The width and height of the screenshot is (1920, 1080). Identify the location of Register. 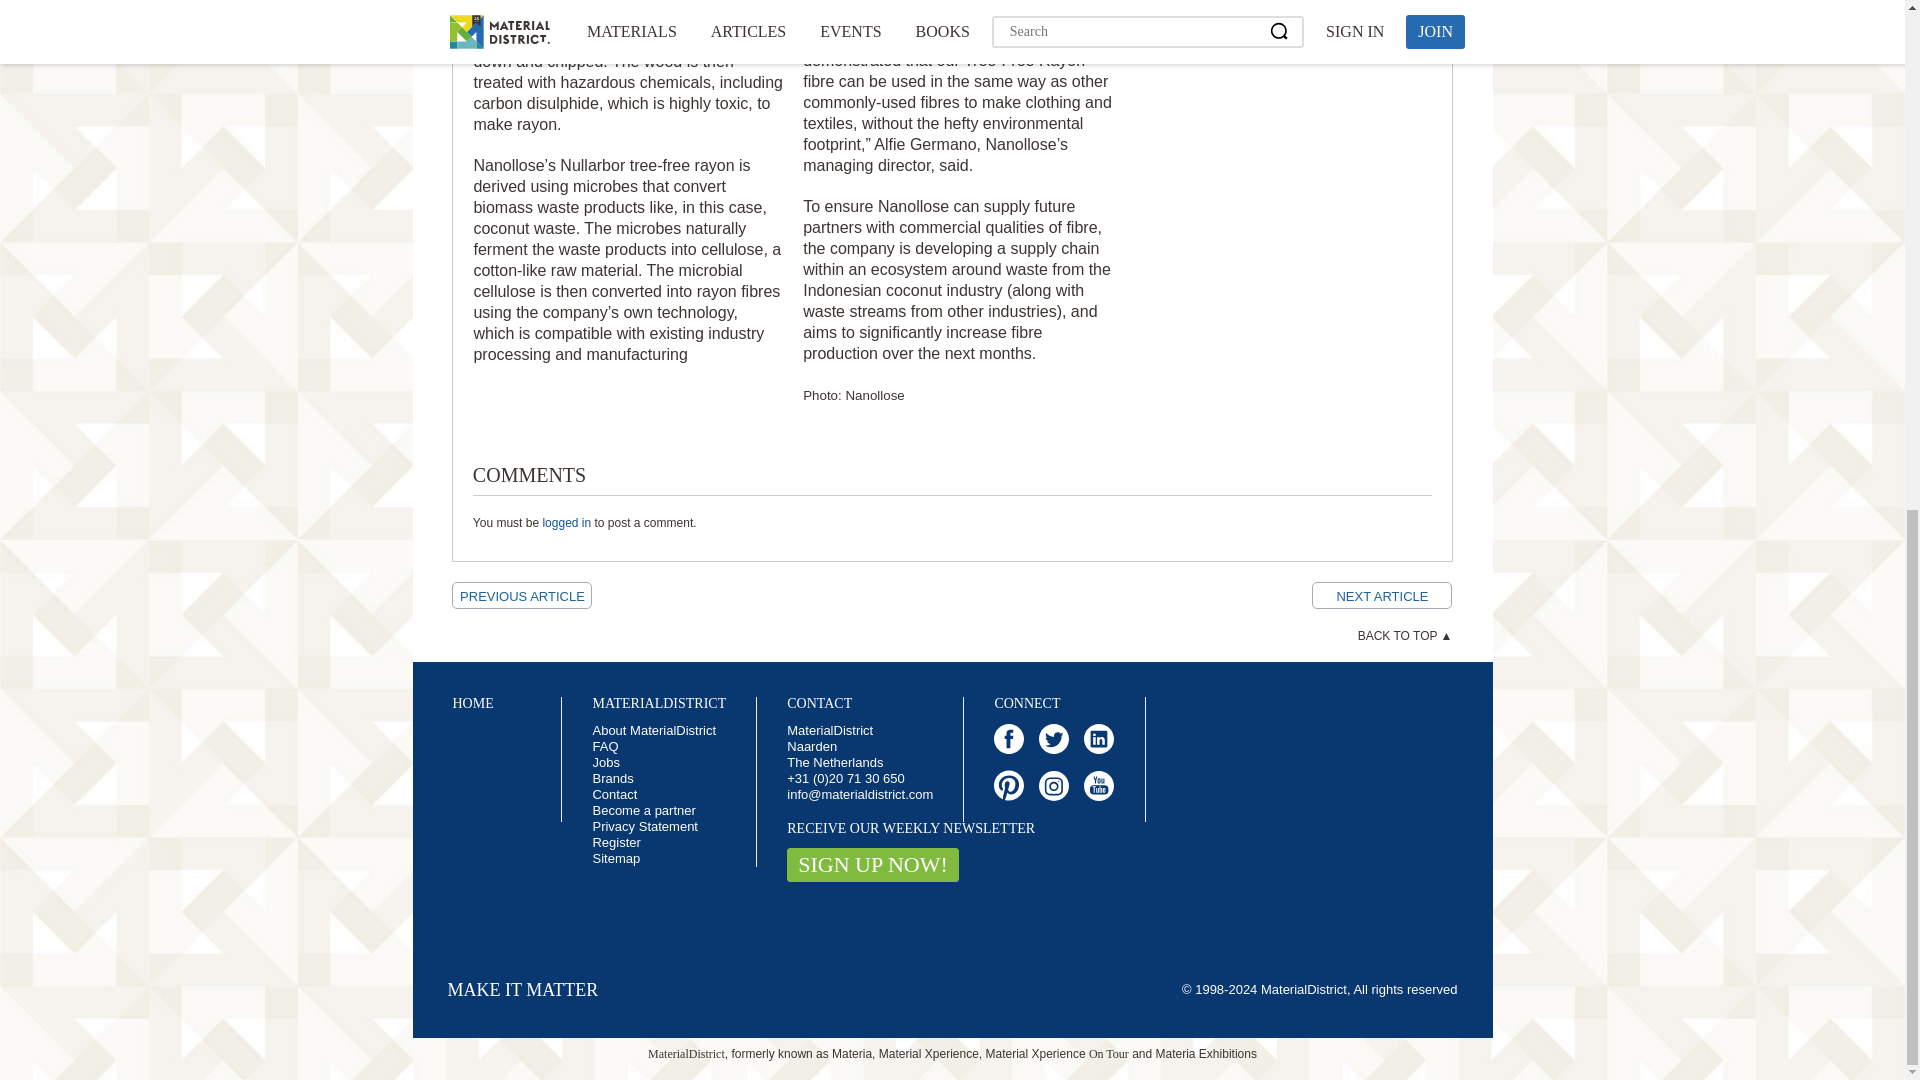
(615, 842).